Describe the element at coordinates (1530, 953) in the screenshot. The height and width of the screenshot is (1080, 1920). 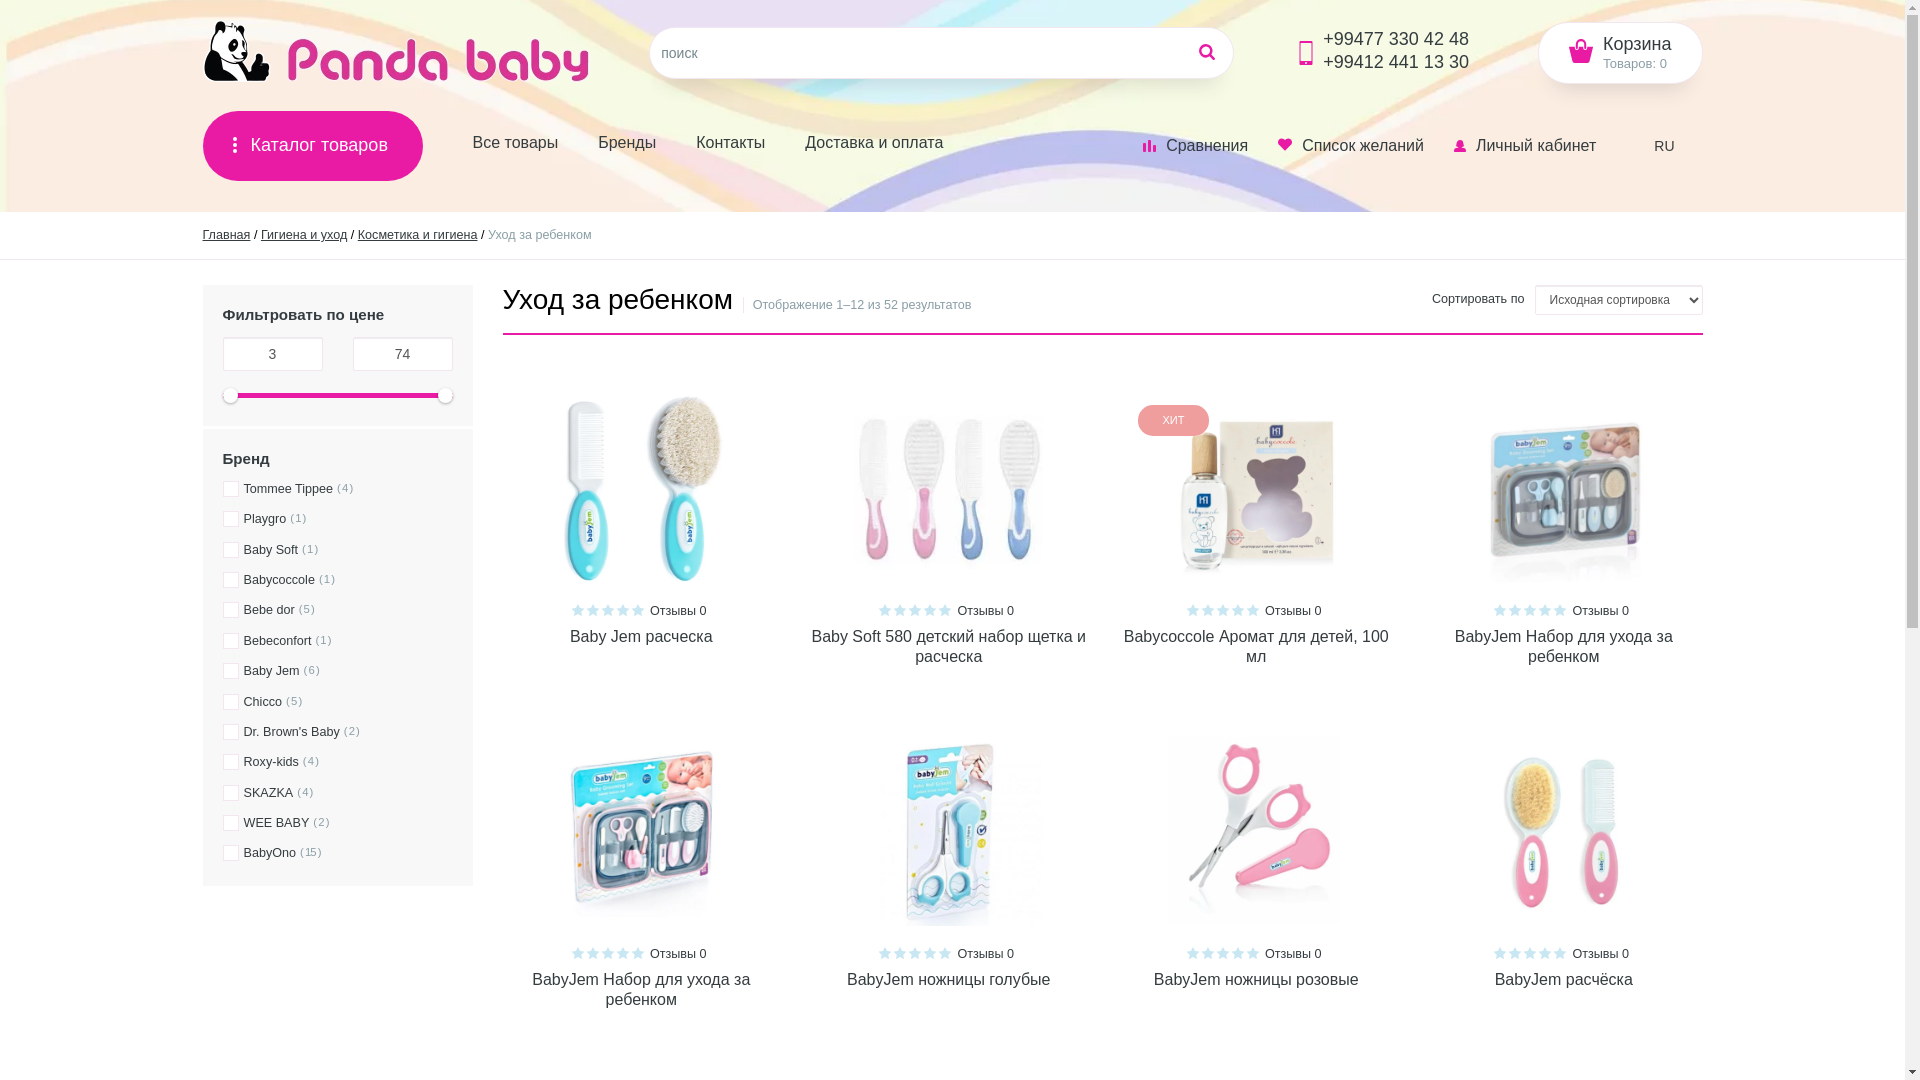
I see `0 out of 5 stars` at that location.